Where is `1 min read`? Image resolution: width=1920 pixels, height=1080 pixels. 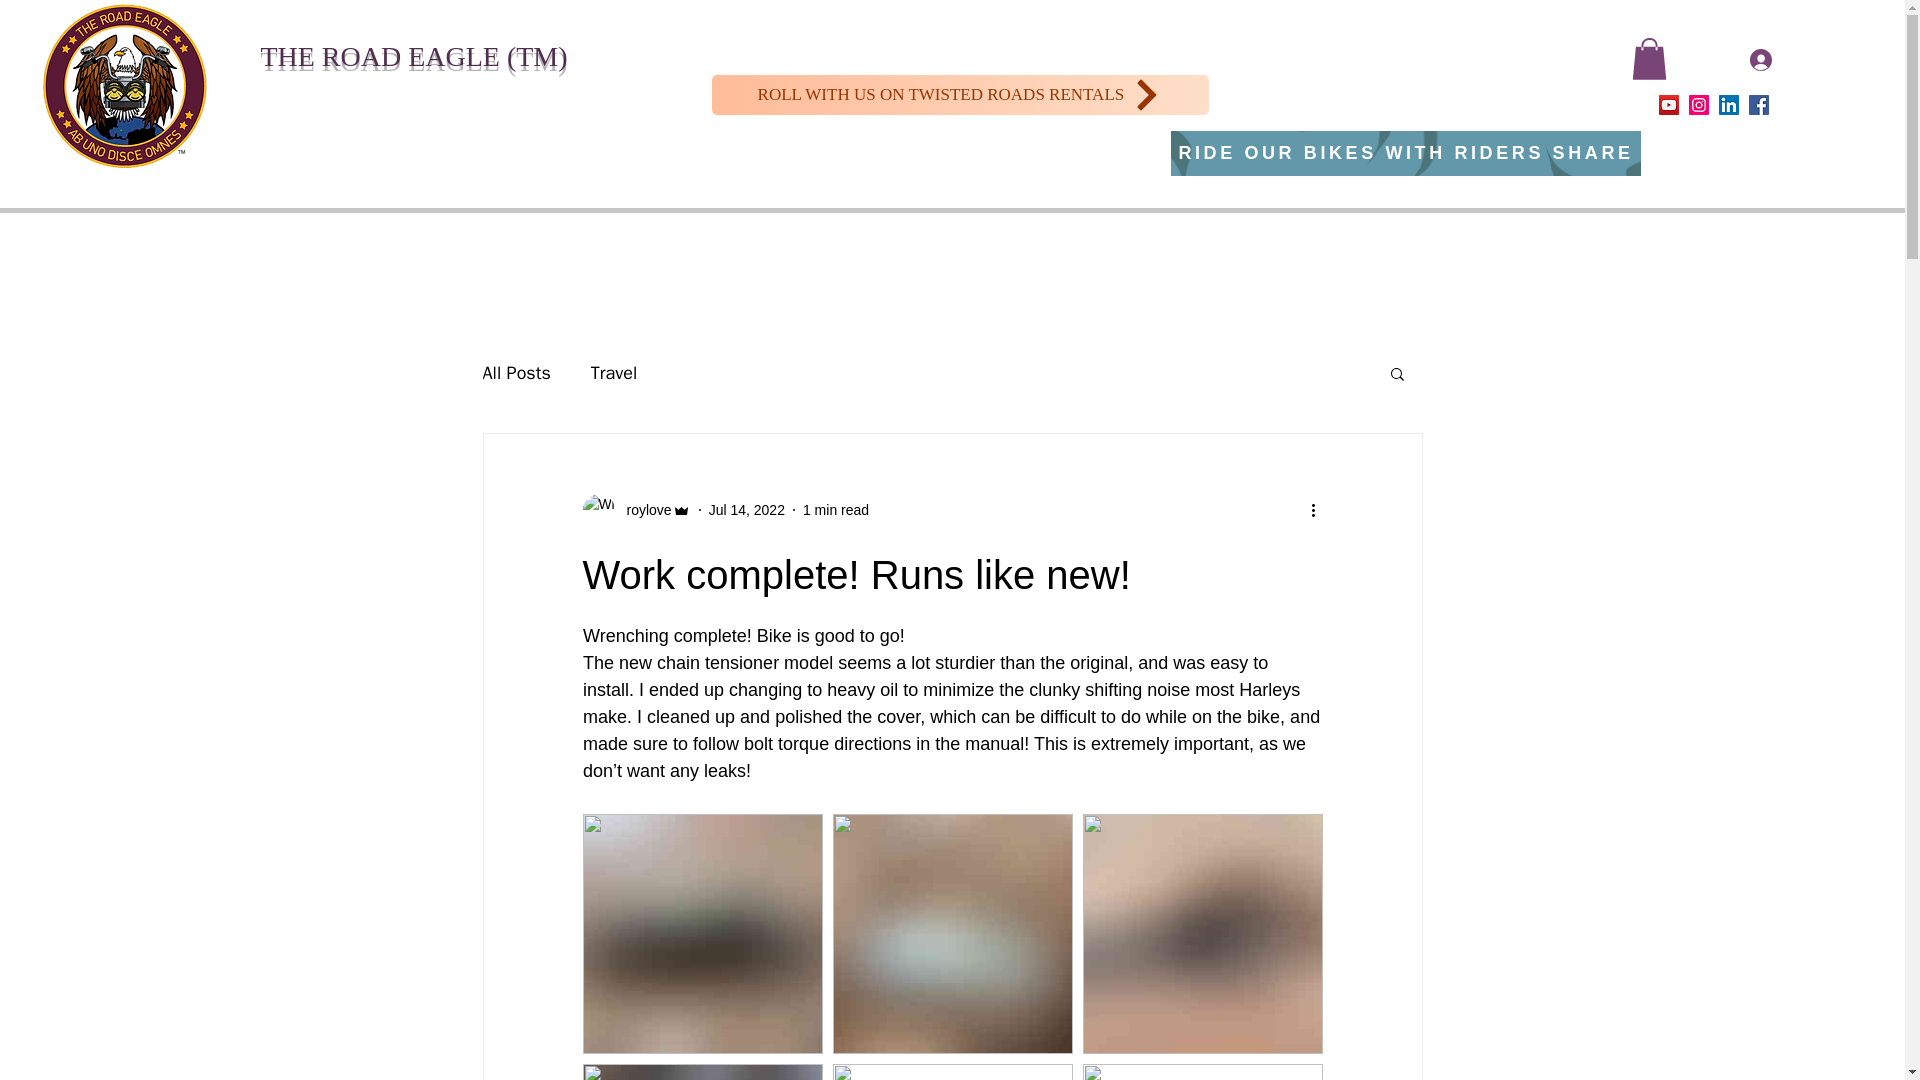
1 min read is located at coordinates (836, 510).